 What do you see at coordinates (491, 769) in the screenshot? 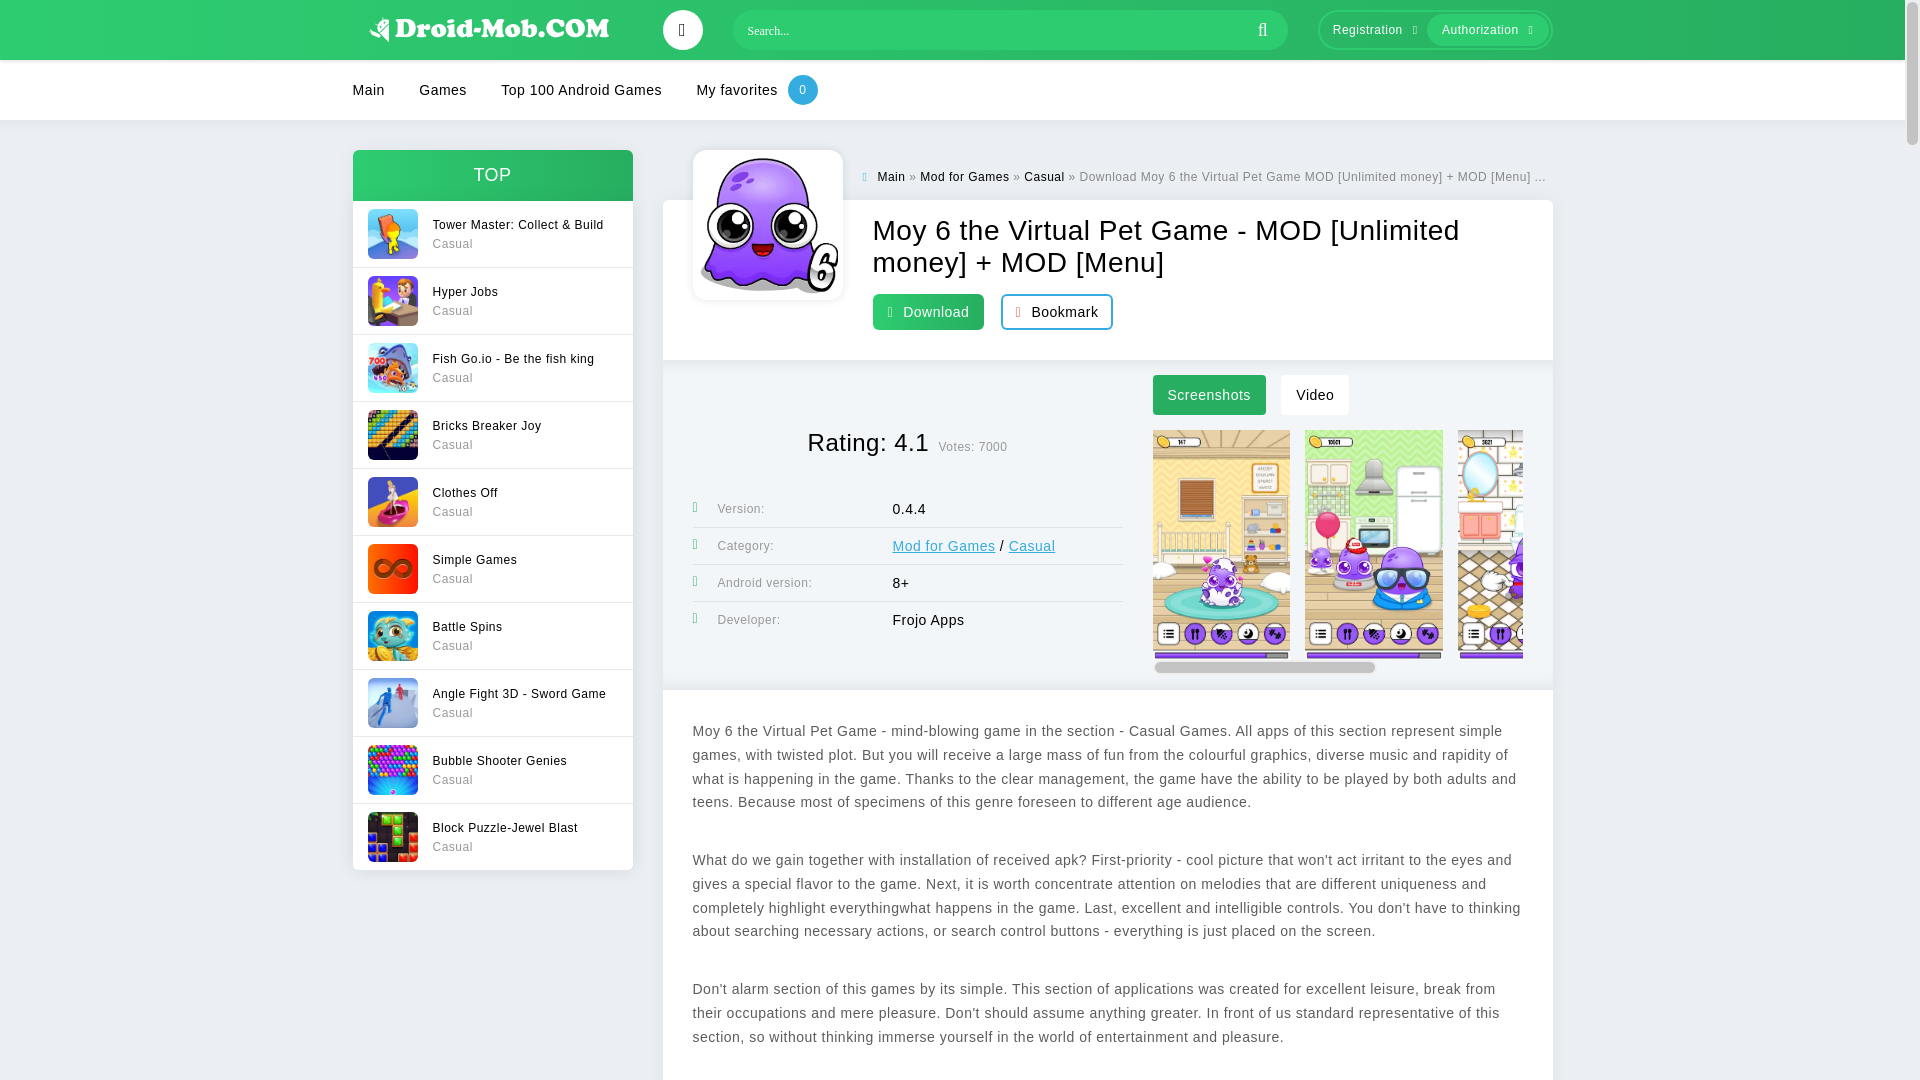
I see `Mod for Games` at bounding box center [491, 769].